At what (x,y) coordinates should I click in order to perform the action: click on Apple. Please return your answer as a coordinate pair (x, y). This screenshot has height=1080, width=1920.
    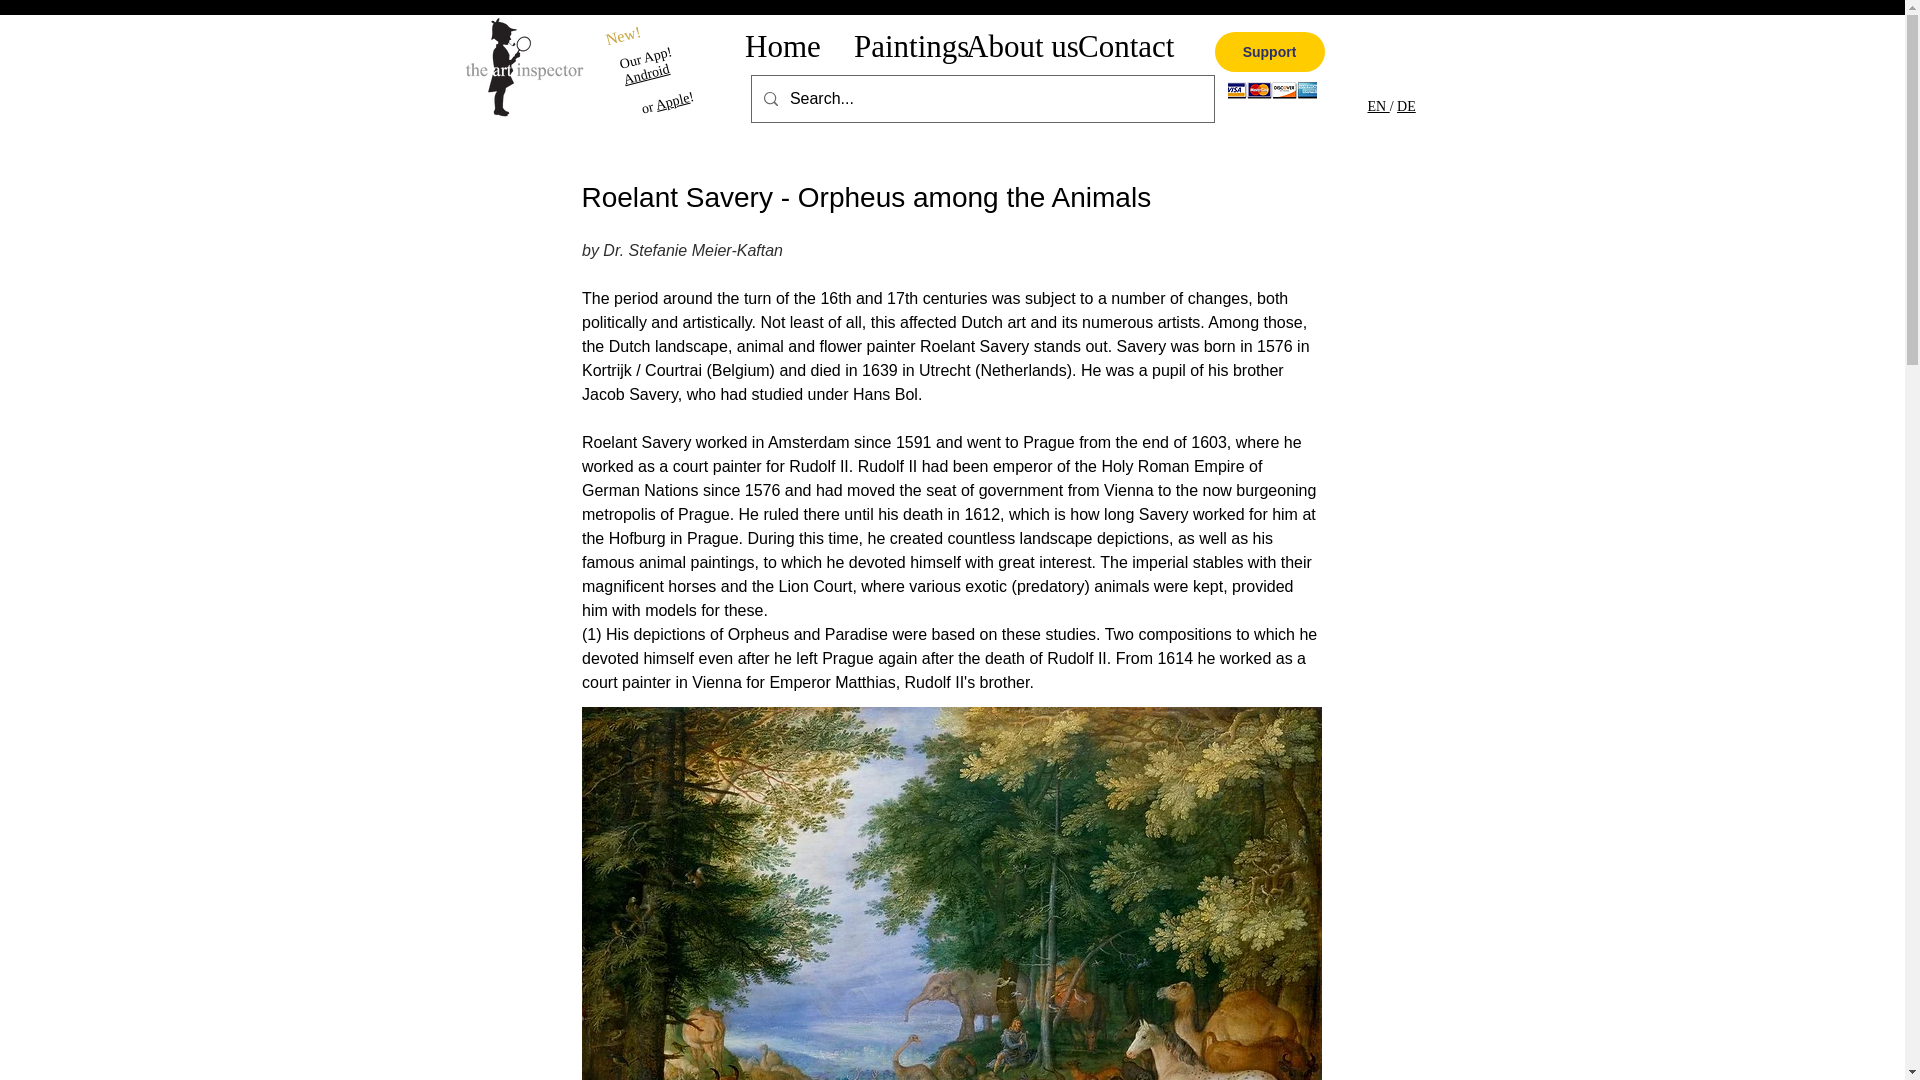
    Looking at the image, I should click on (670, 96).